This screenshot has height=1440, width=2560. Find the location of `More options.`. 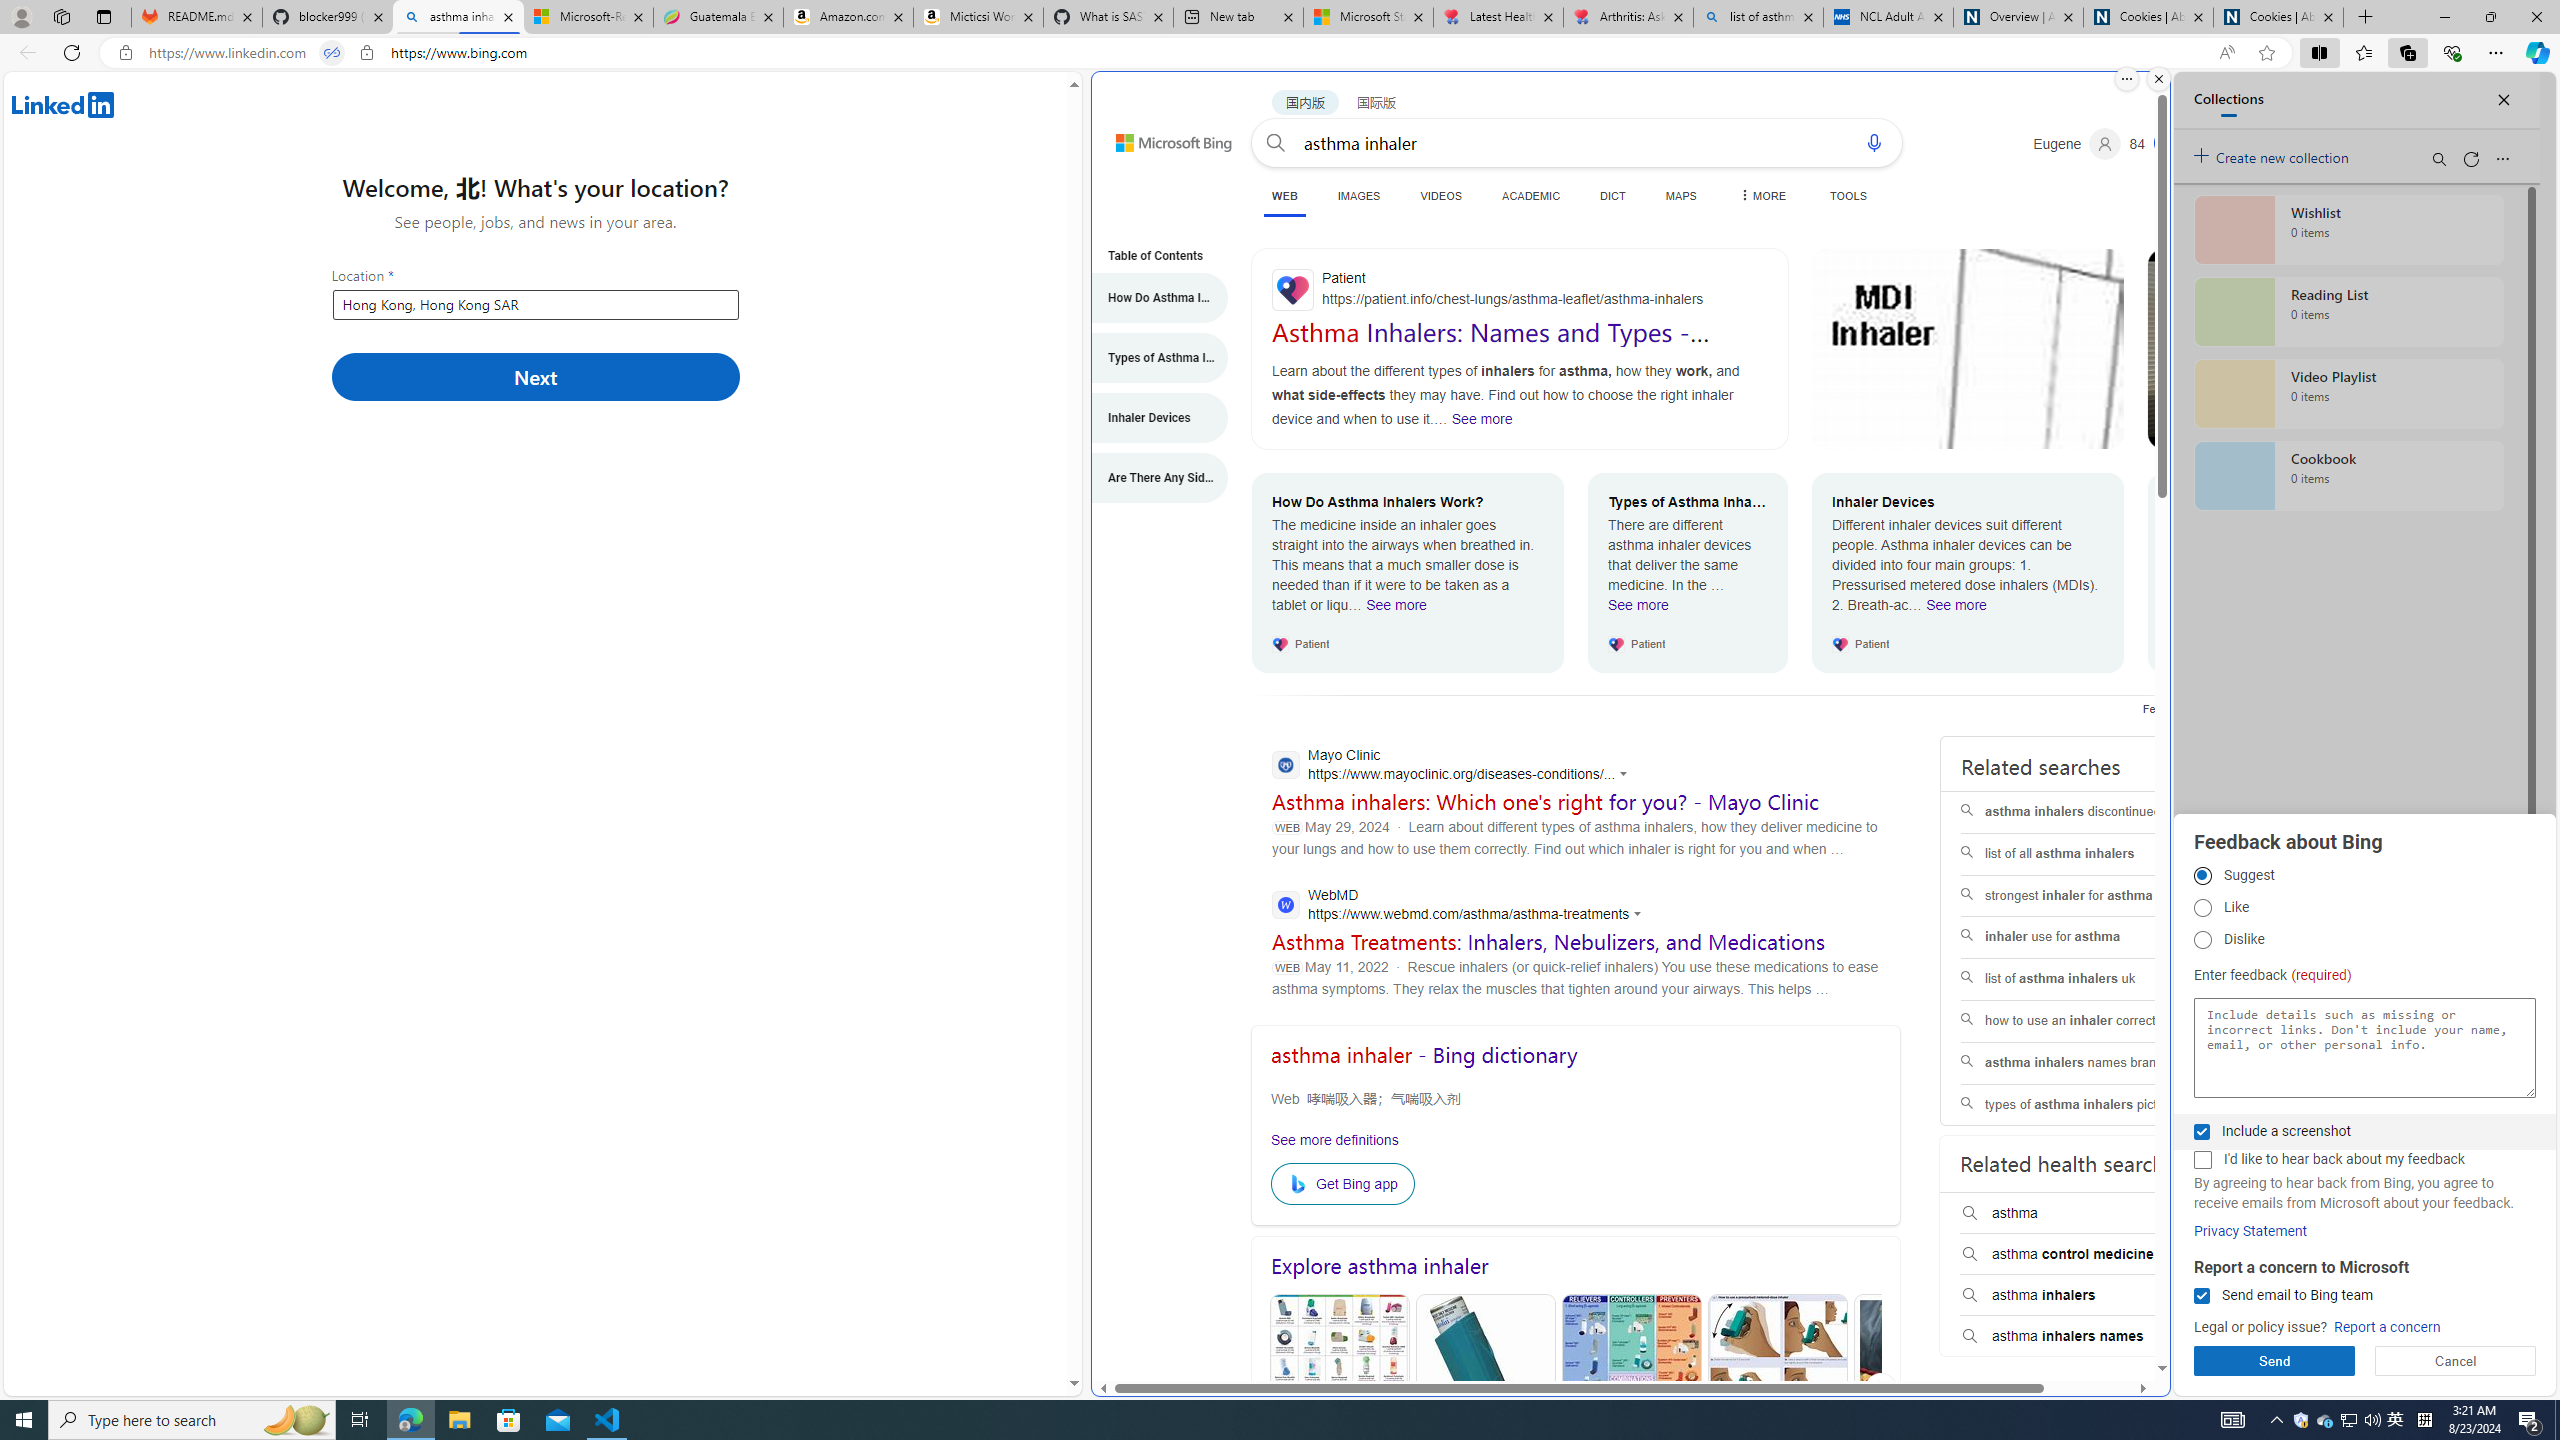

More options. is located at coordinates (2127, 79).